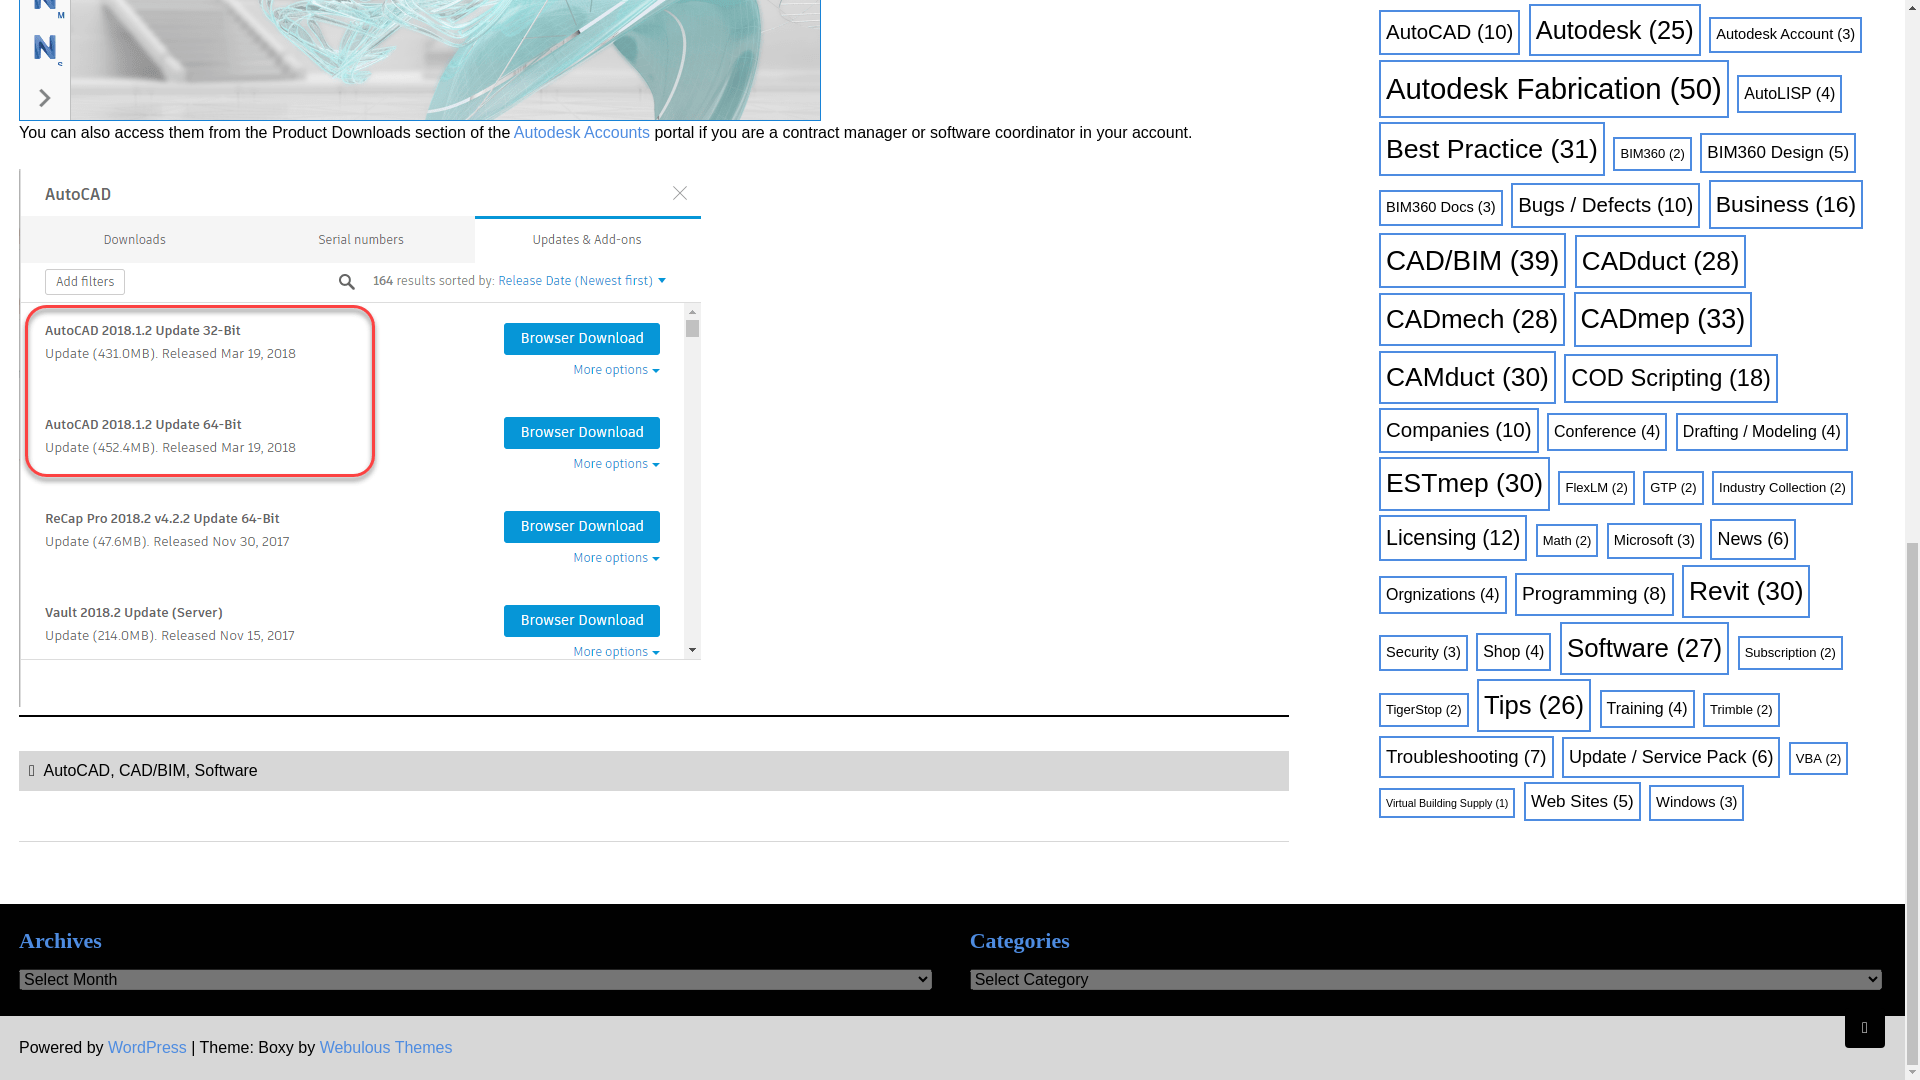 The height and width of the screenshot is (1080, 1920). What do you see at coordinates (76, 770) in the screenshot?
I see `AutoCAD` at bounding box center [76, 770].